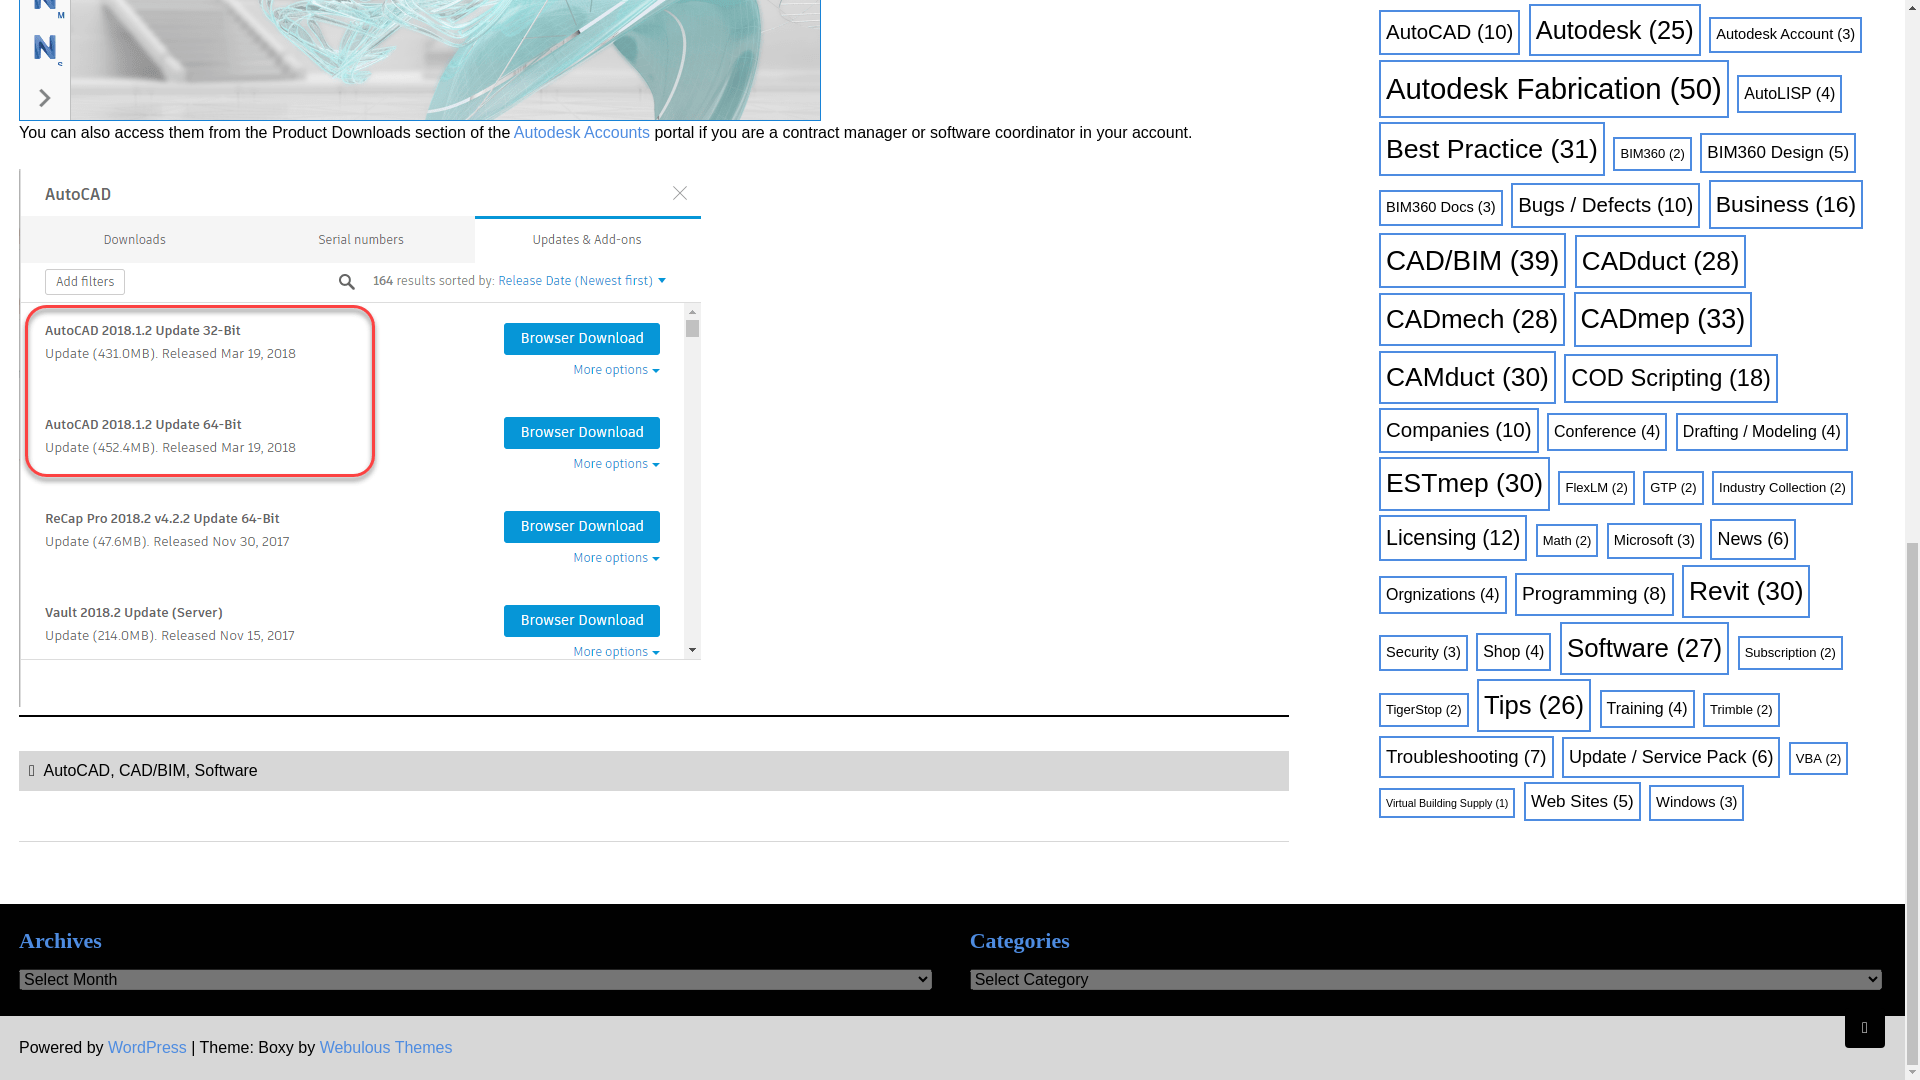 The height and width of the screenshot is (1080, 1920). What do you see at coordinates (76, 770) in the screenshot?
I see `AutoCAD` at bounding box center [76, 770].